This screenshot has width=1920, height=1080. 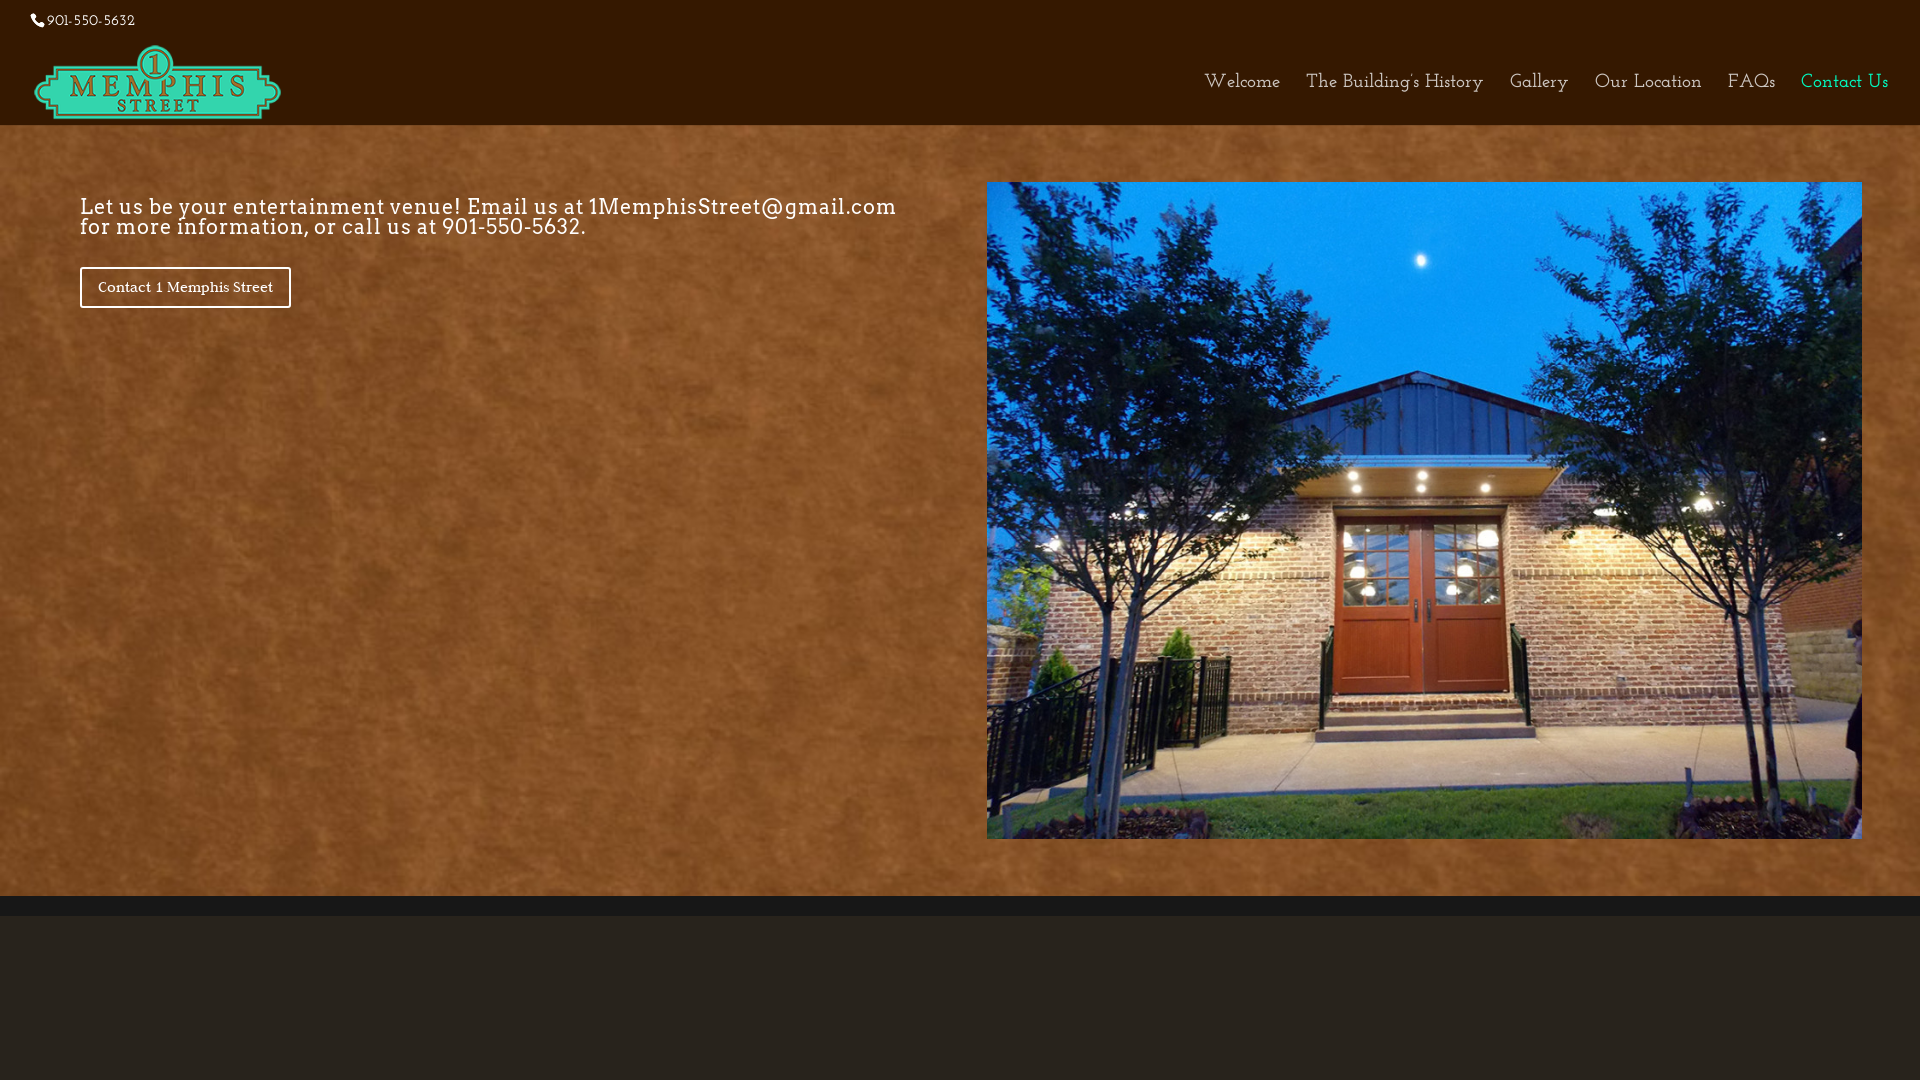 I want to click on FAQs, so click(x=1752, y=100).